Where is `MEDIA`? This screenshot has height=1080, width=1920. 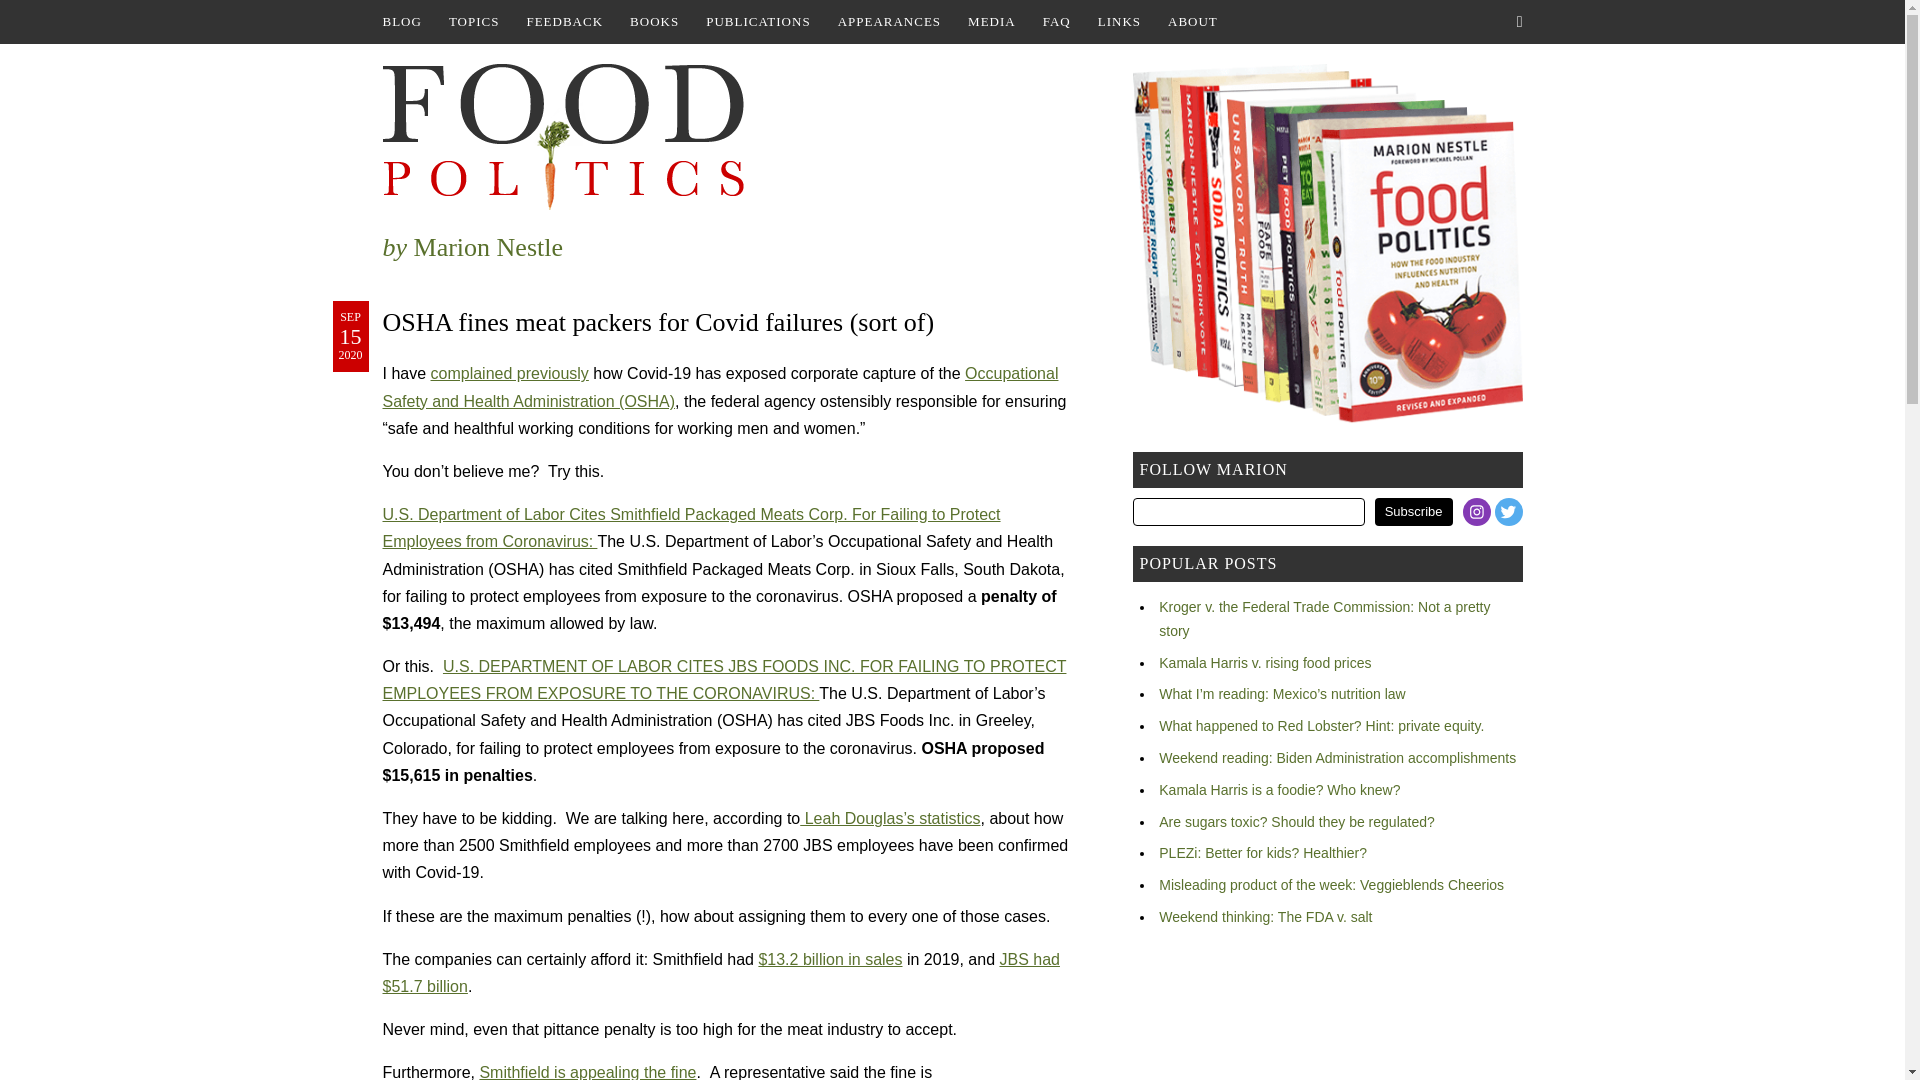
MEDIA is located at coordinates (992, 22).